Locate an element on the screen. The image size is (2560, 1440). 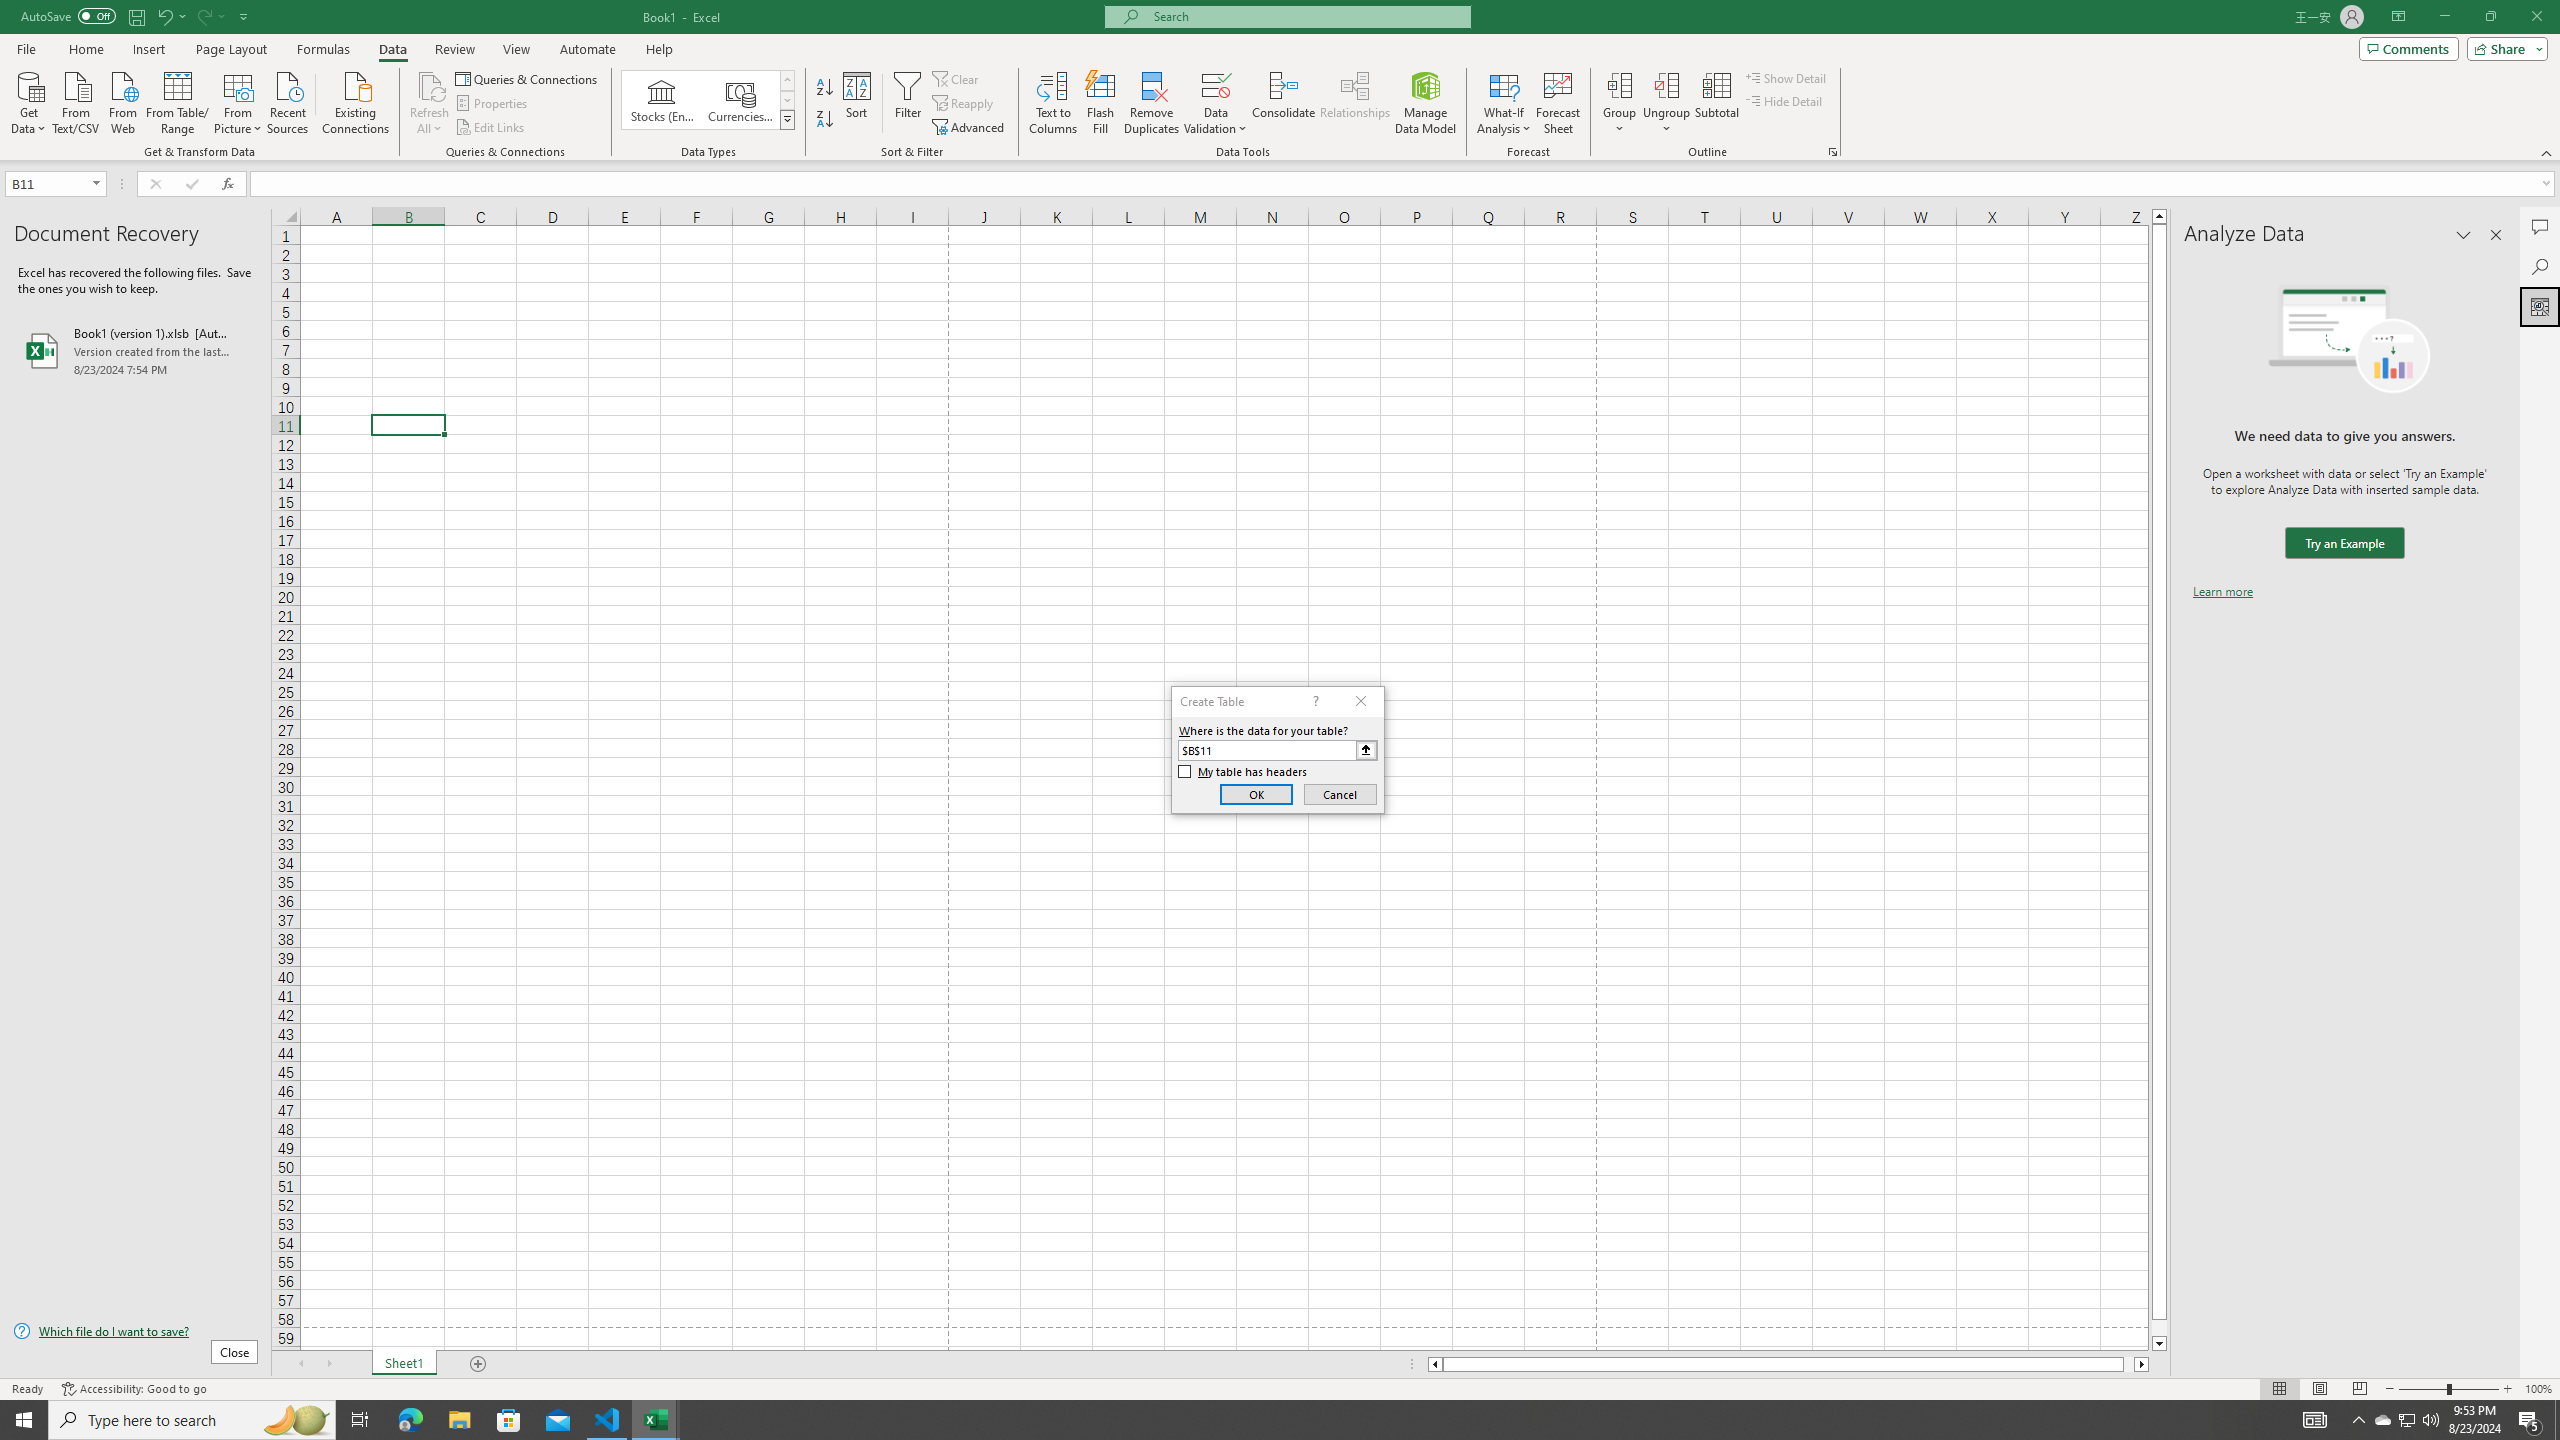
Flash Fill is located at coordinates (1100, 103).